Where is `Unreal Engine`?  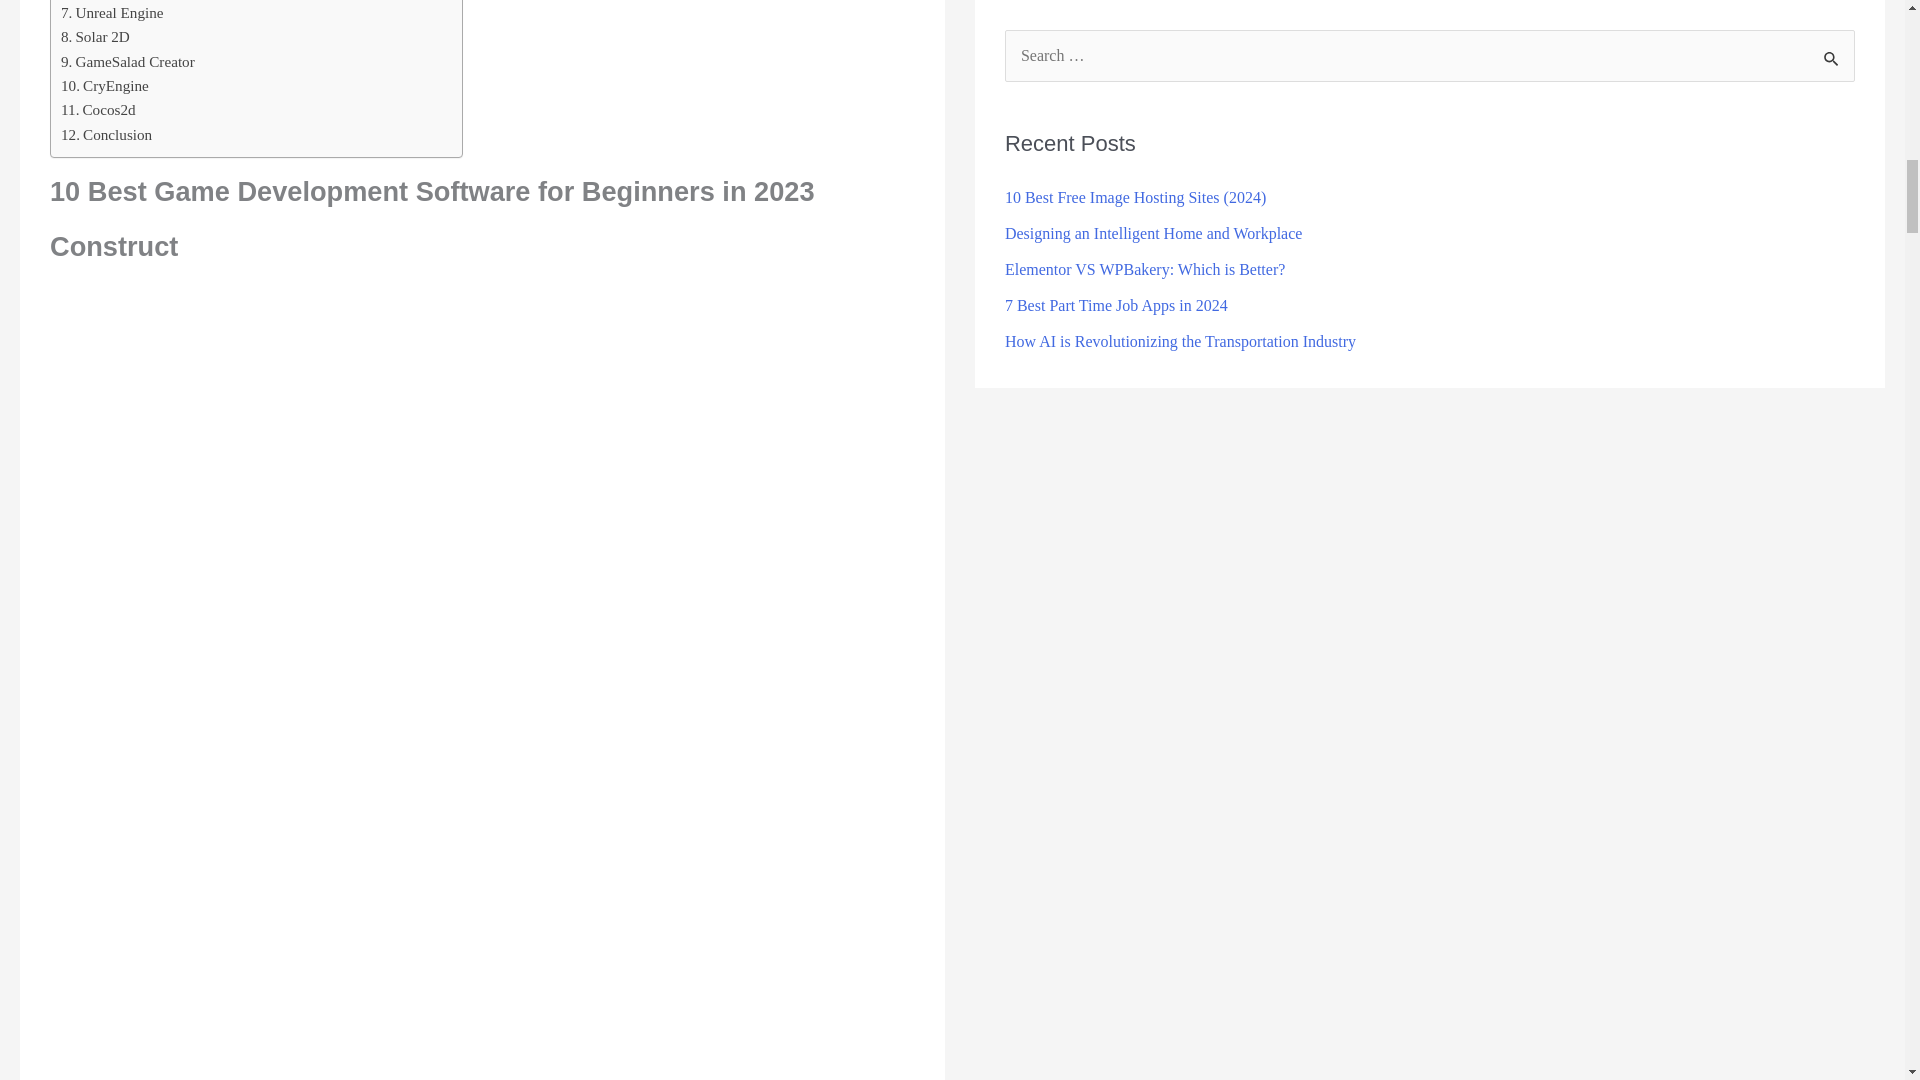 Unreal Engine is located at coordinates (112, 12).